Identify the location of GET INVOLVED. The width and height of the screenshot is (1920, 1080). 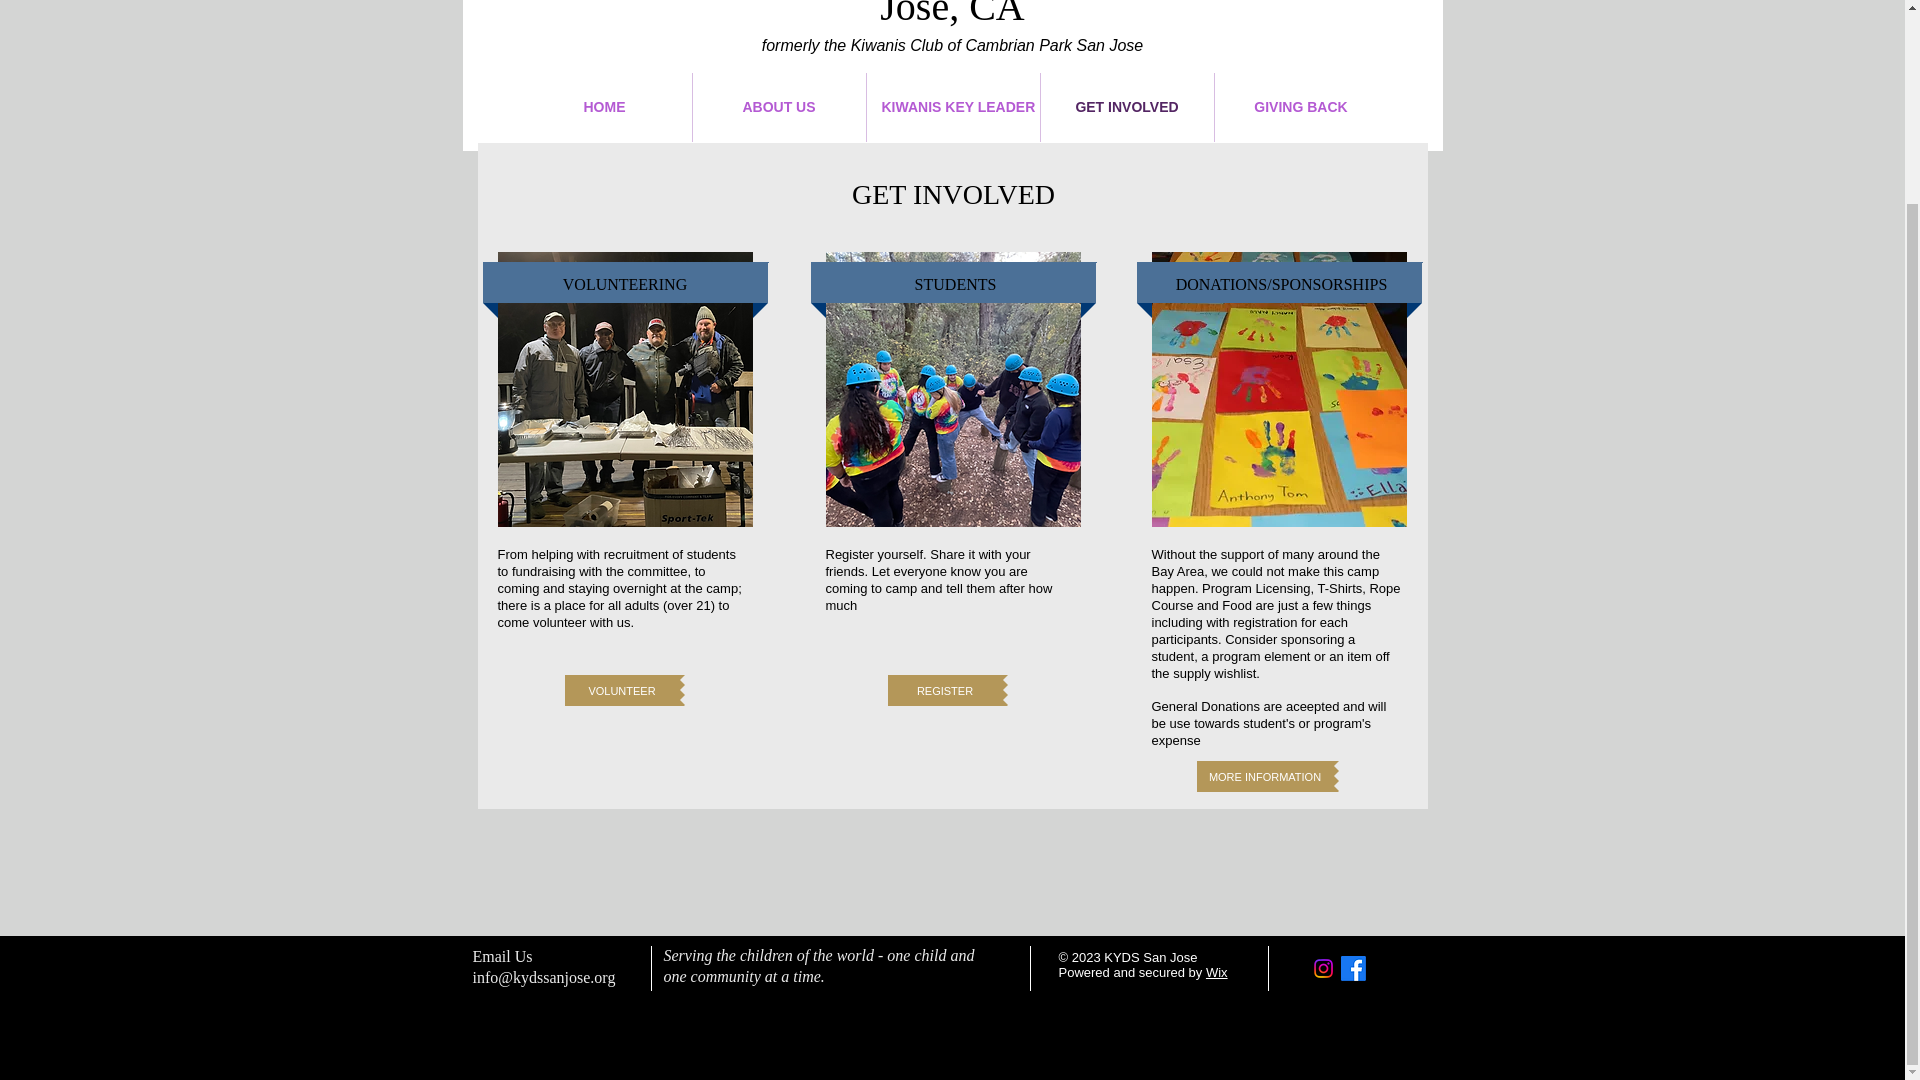
(1126, 107).